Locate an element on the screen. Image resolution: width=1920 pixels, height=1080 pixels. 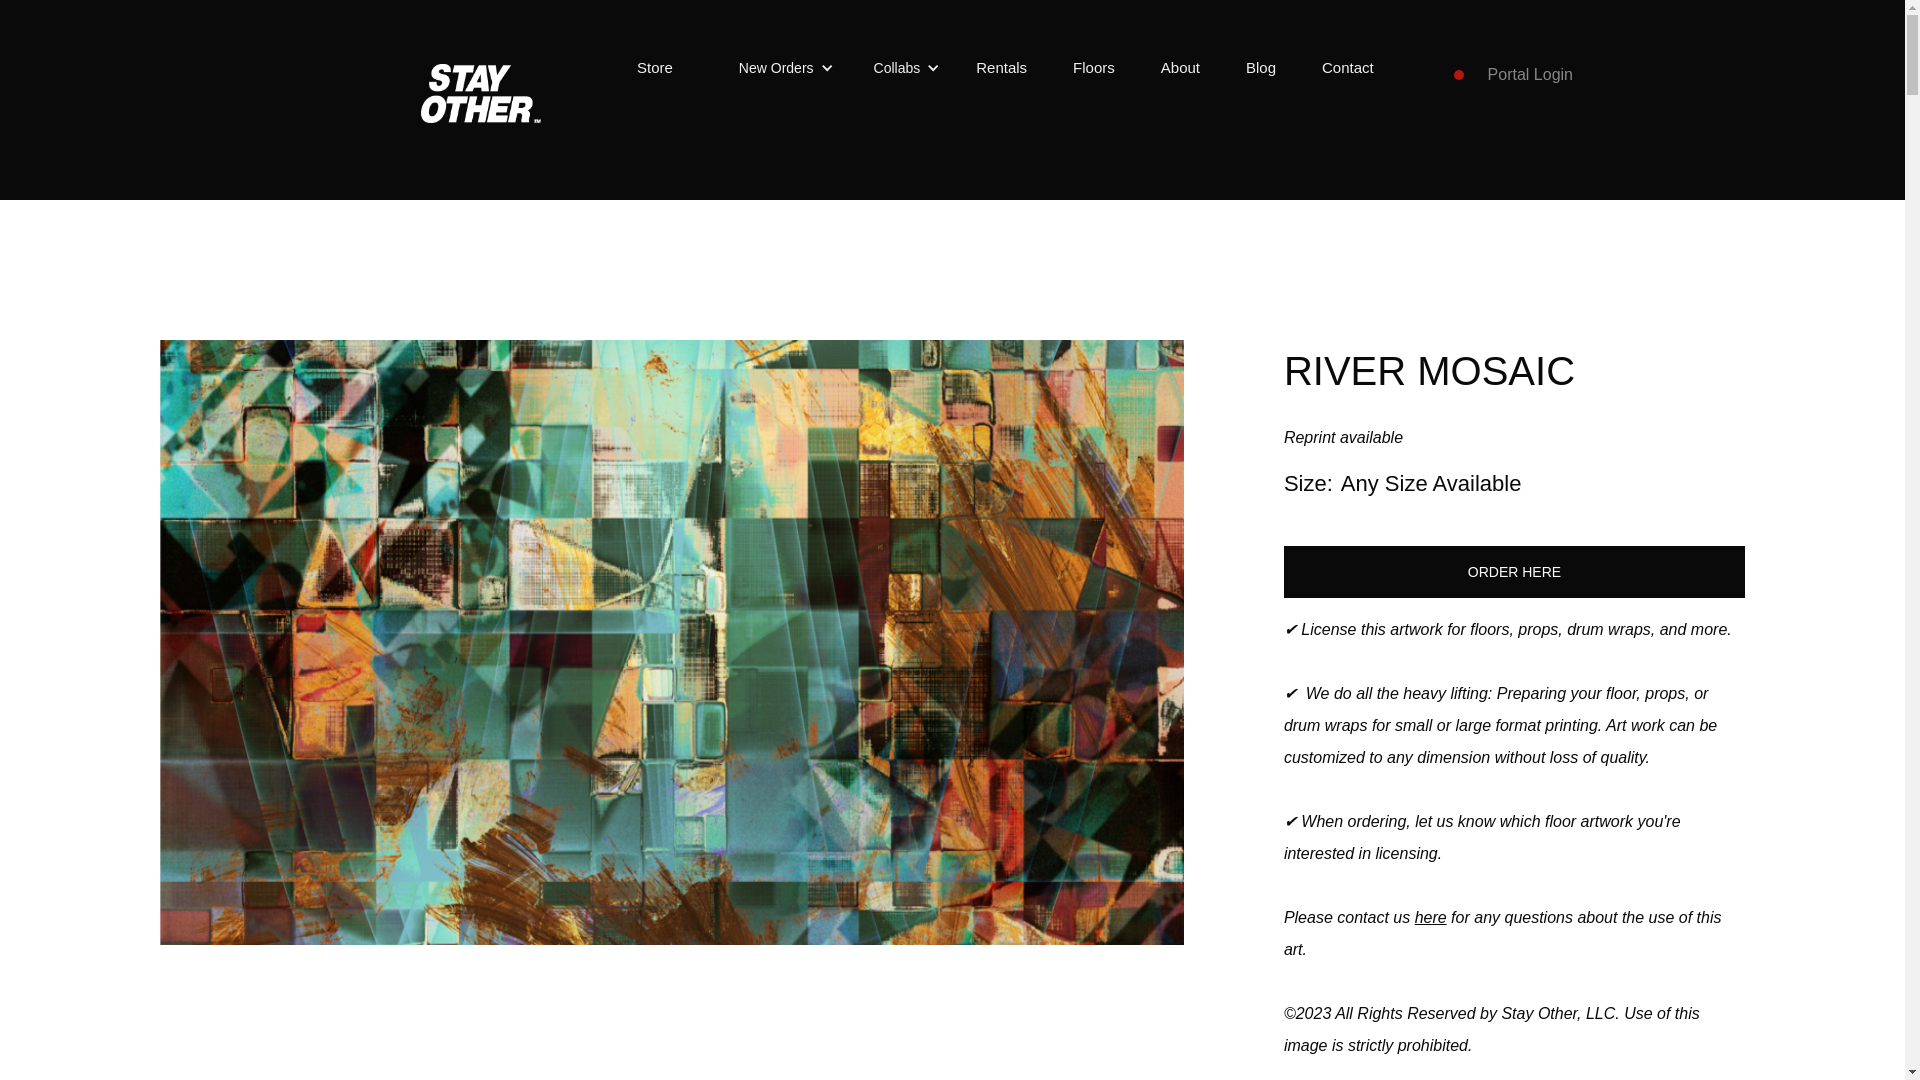
Portal Login is located at coordinates (1530, 75).